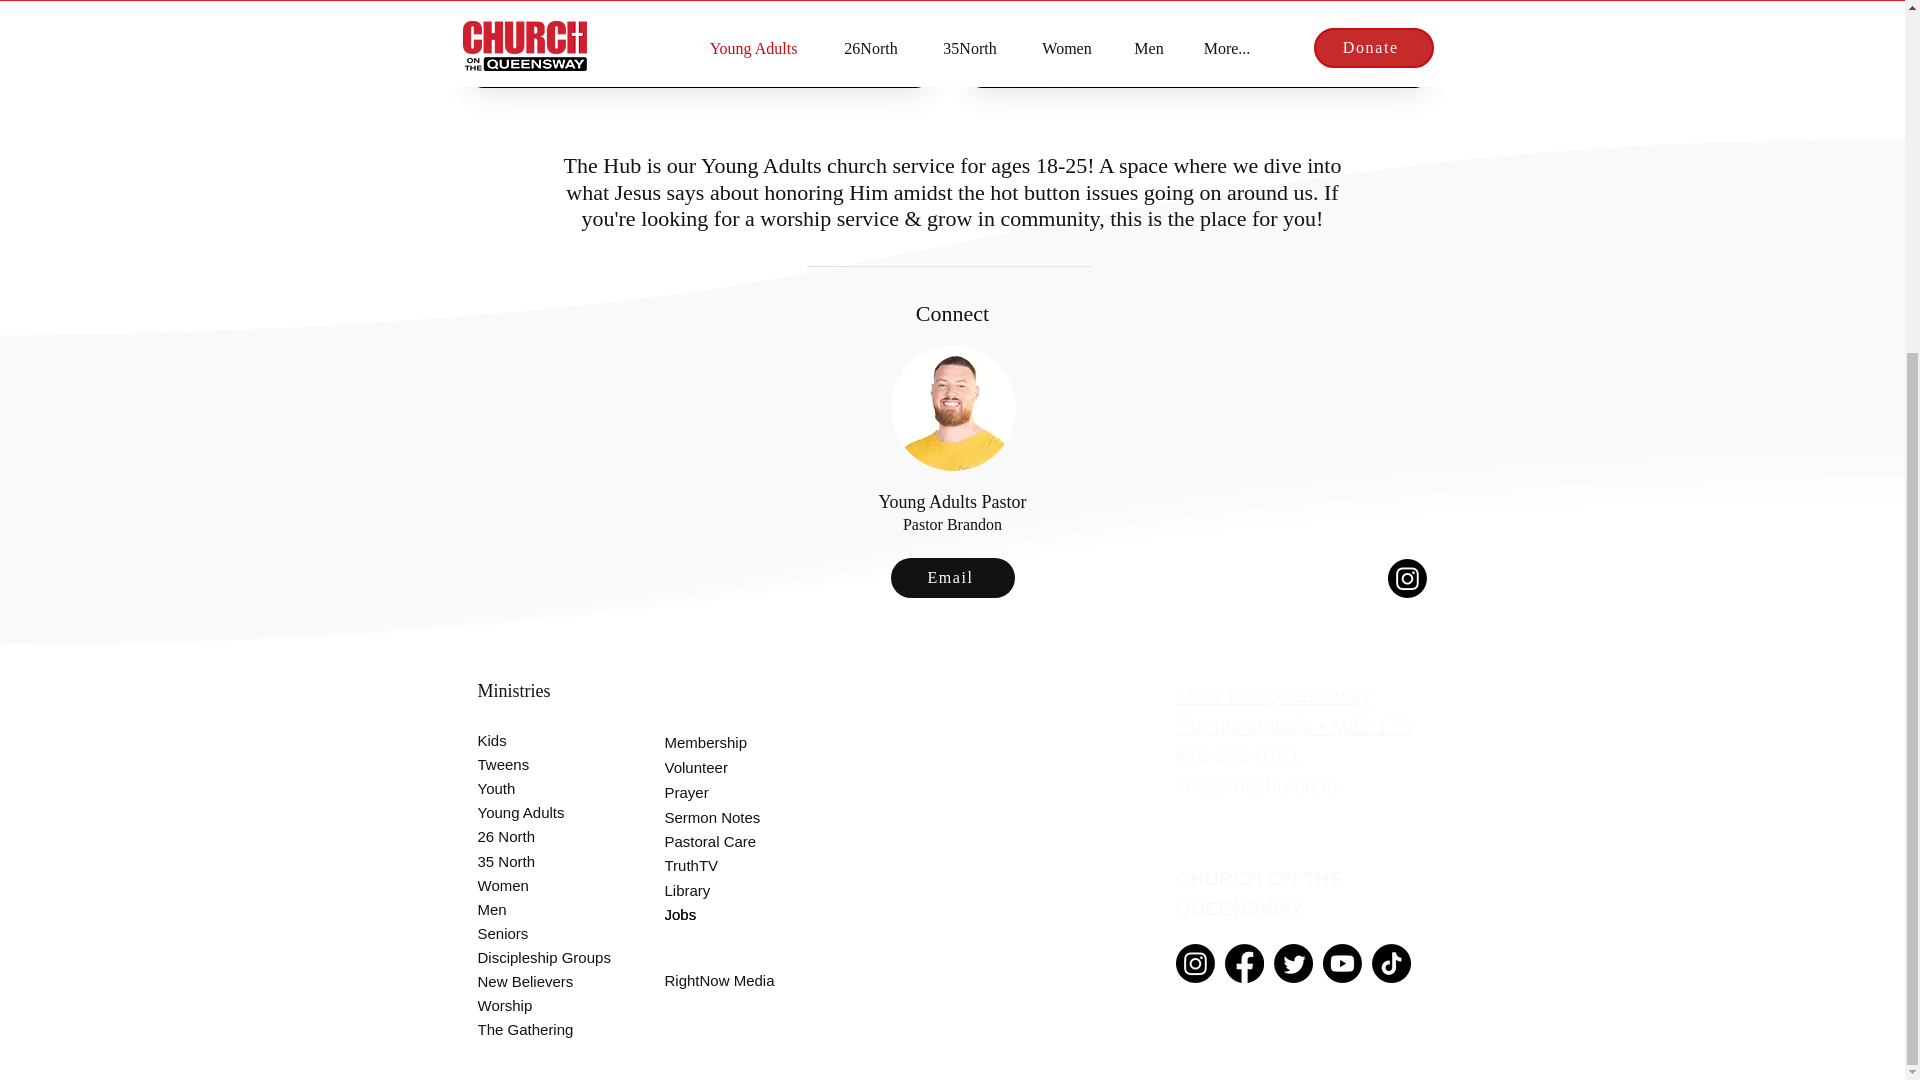 This screenshot has height=1080, width=1920. What do you see at coordinates (534, 764) in the screenshot?
I see `Tweens` at bounding box center [534, 764].